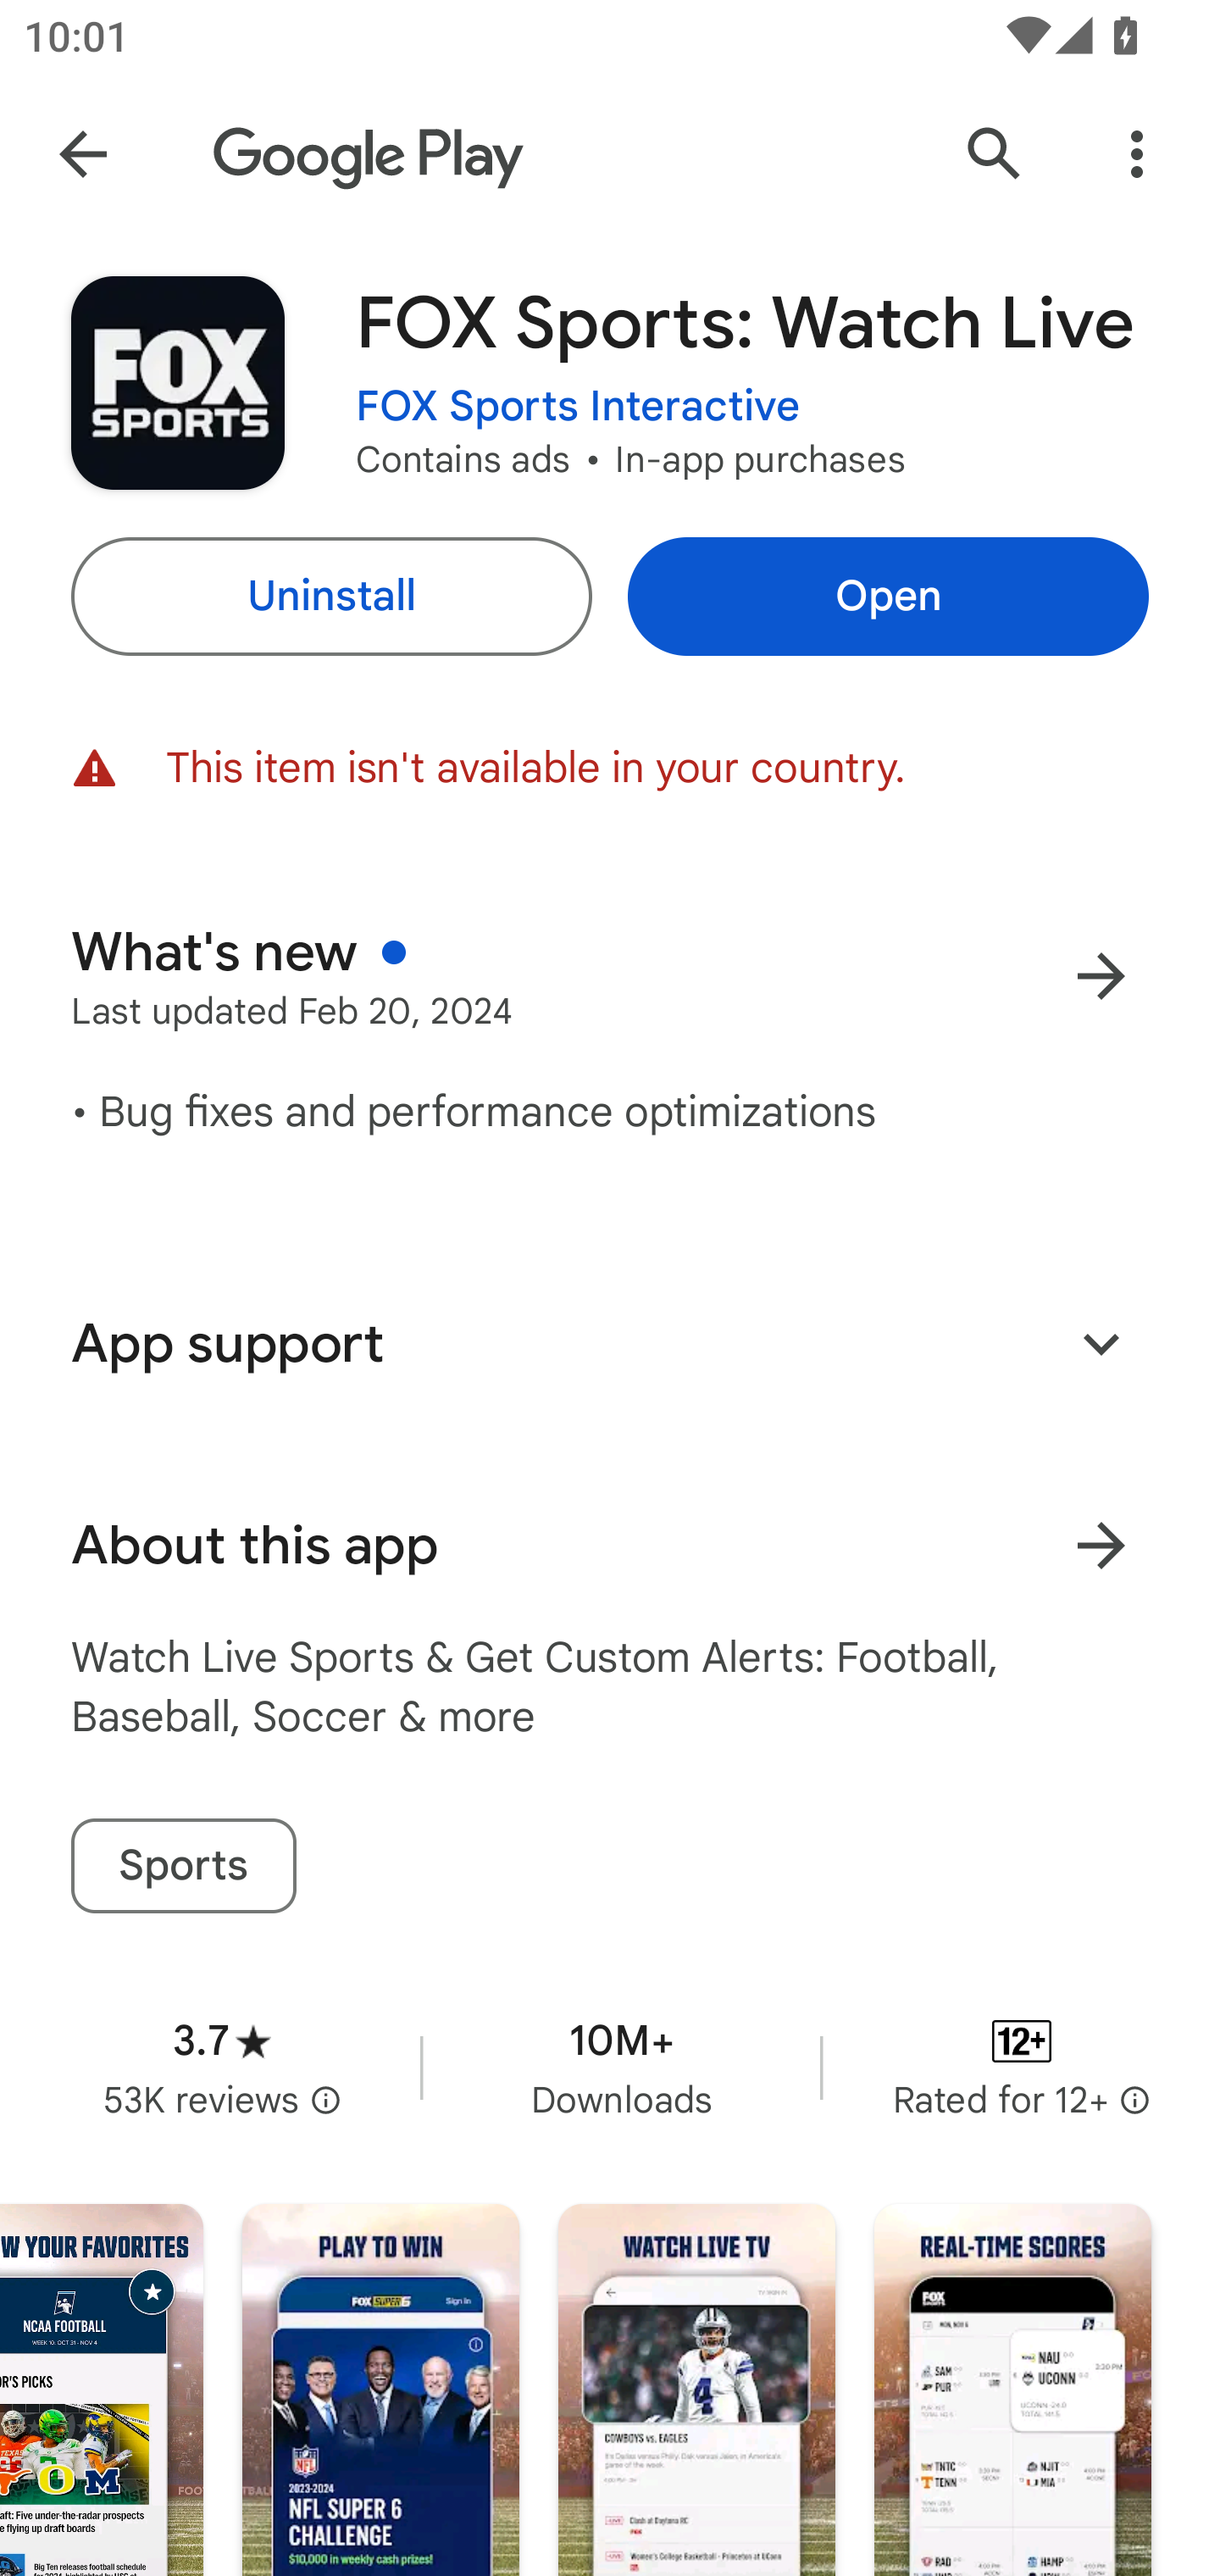 This screenshot has height=2576, width=1220. What do you see at coordinates (183, 1866) in the screenshot?
I see `Sports tag` at bounding box center [183, 1866].